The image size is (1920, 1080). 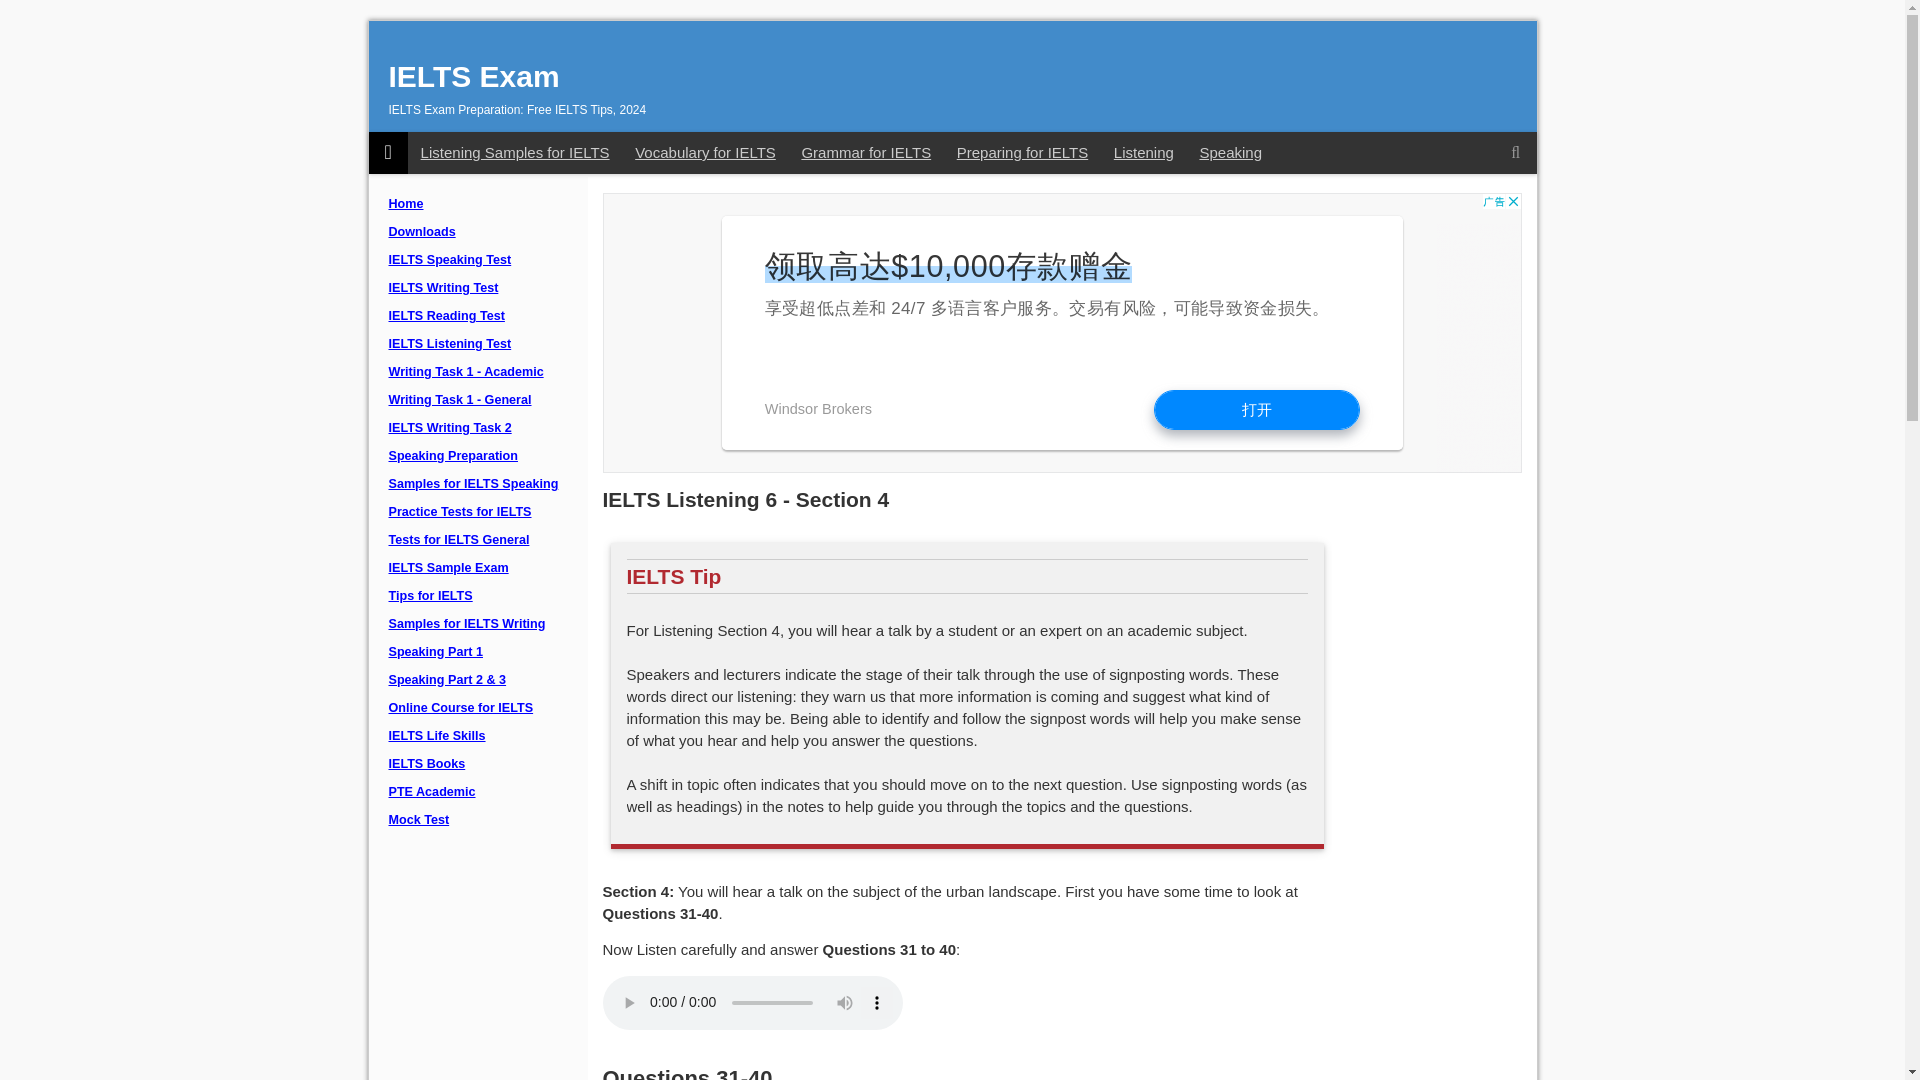 I want to click on Grammar for IELTS, so click(x=866, y=152).